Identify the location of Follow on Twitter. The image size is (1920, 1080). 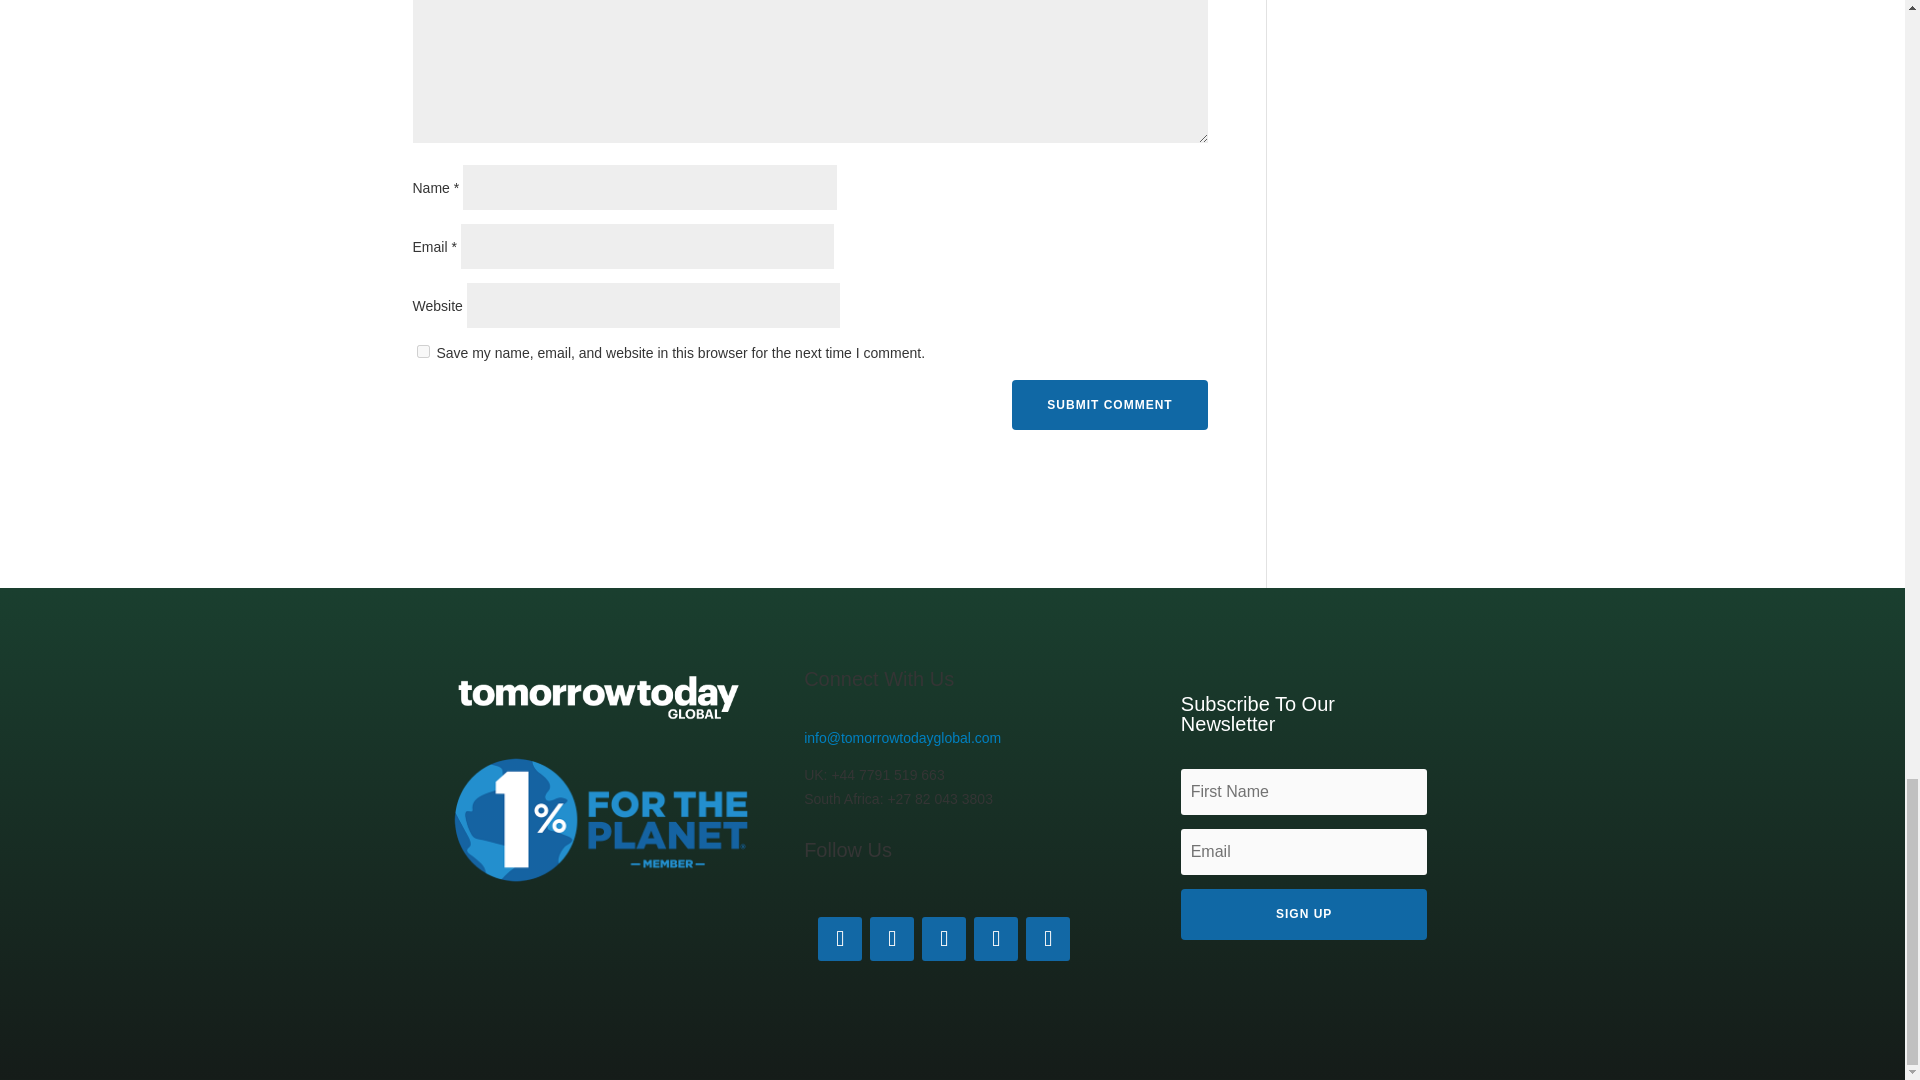
(1047, 938).